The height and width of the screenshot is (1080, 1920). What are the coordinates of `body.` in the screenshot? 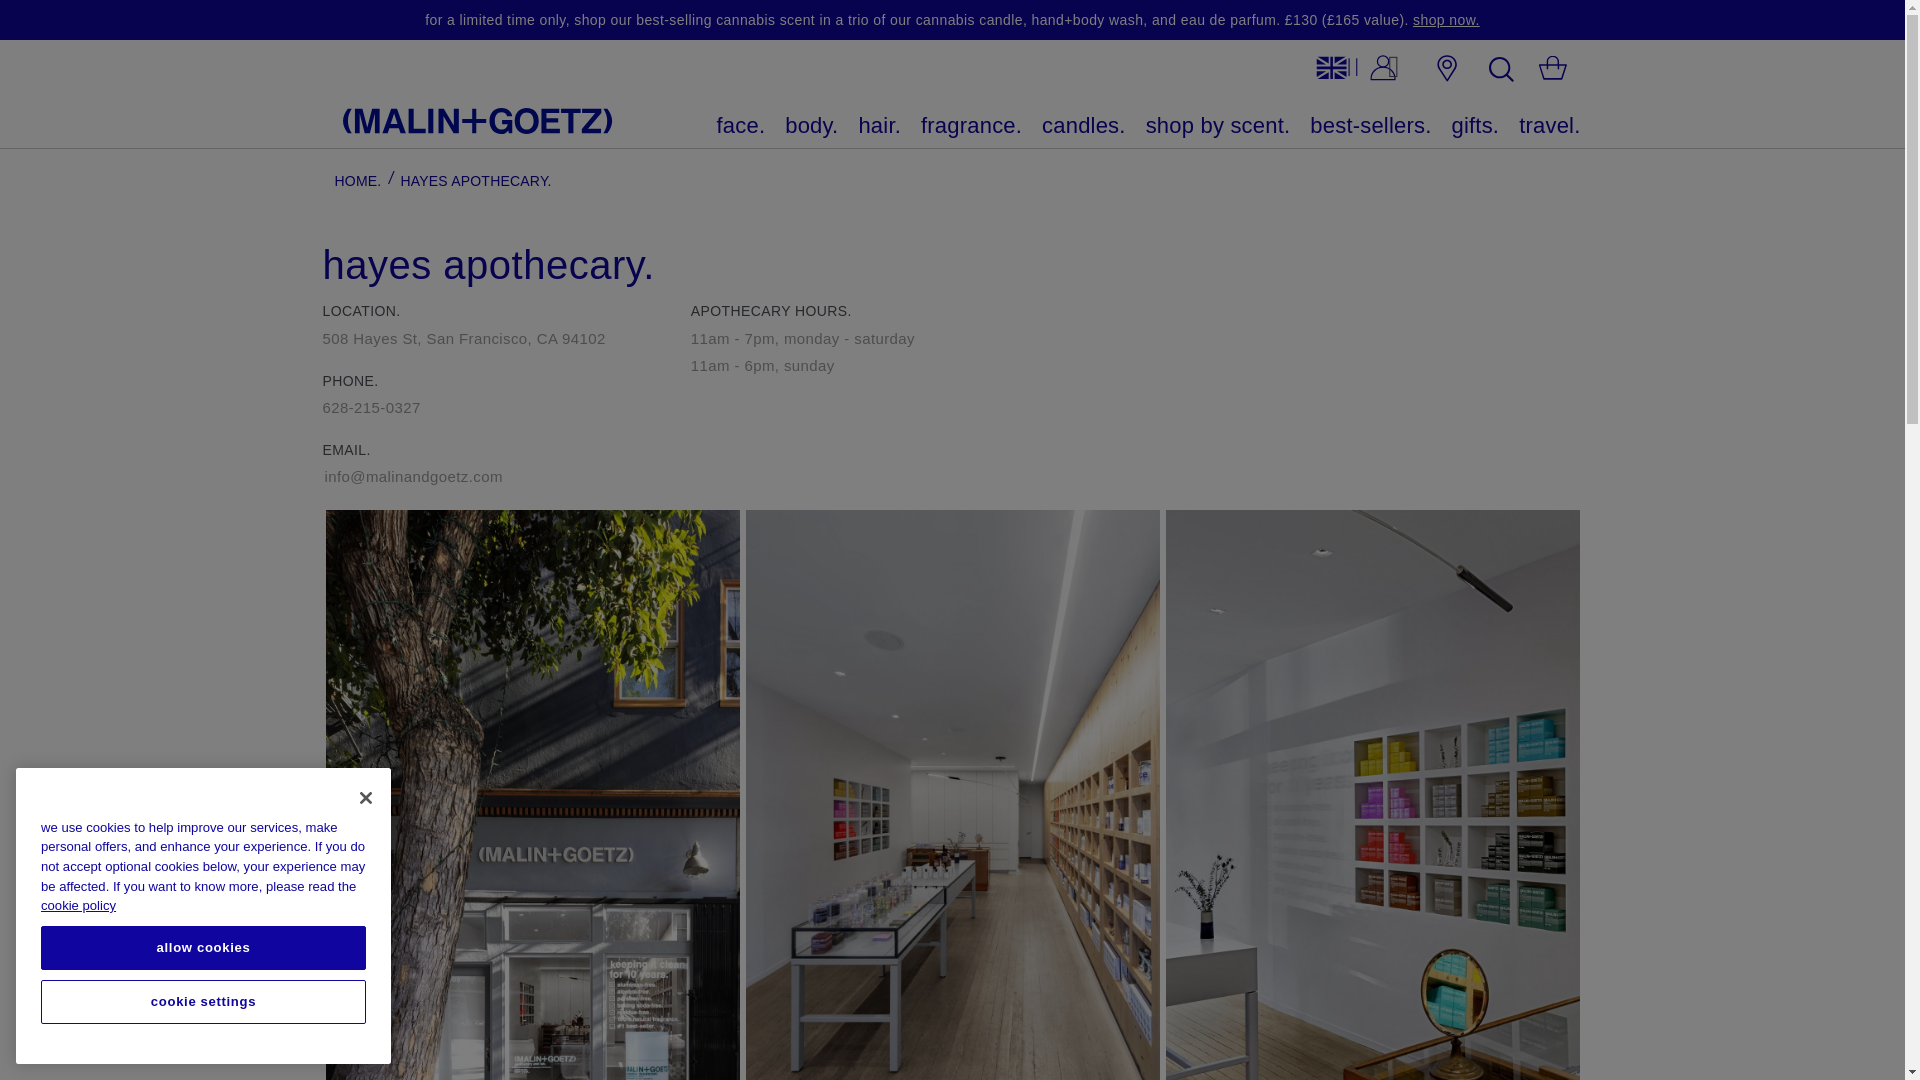 It's located at (812, 126).